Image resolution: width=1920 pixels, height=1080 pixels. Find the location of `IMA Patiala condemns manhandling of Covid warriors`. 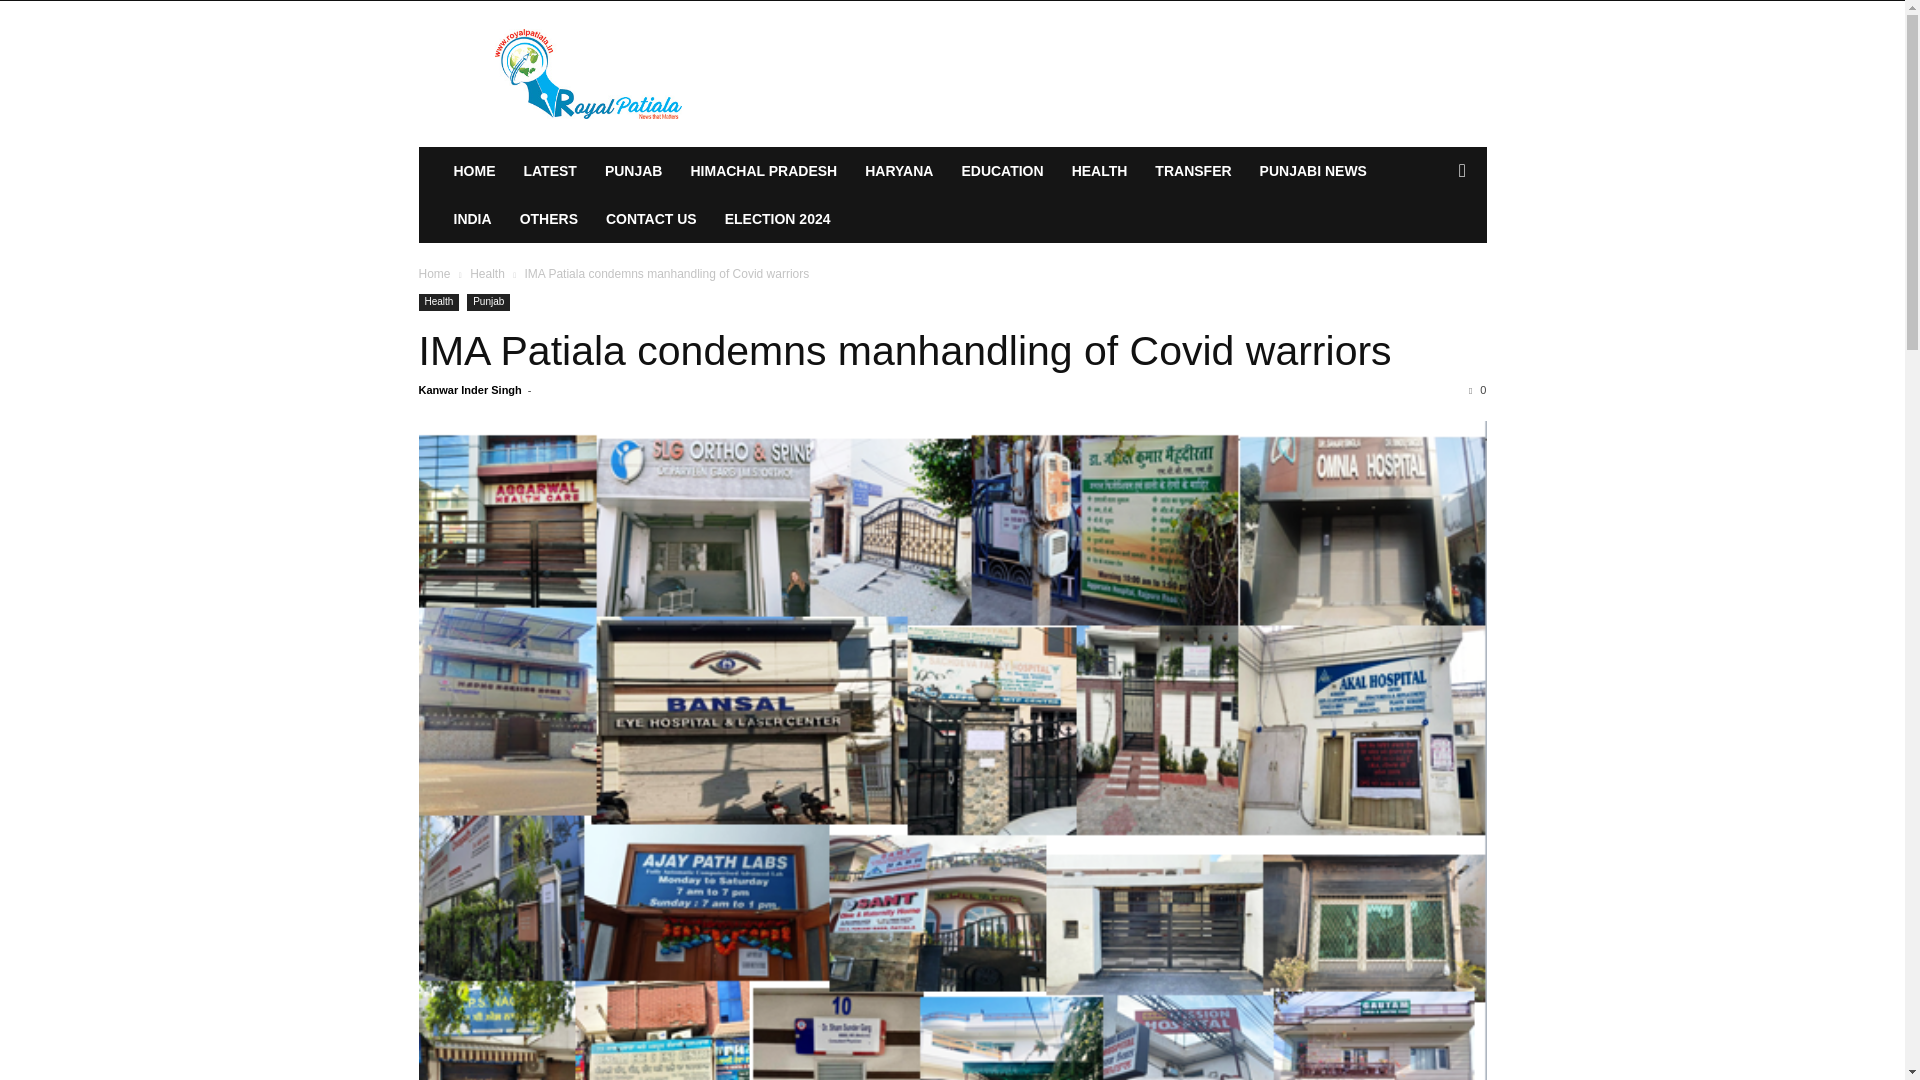

IMA Patiala condemns manhandling of Covid warriors is located at coordinates (904, 350).